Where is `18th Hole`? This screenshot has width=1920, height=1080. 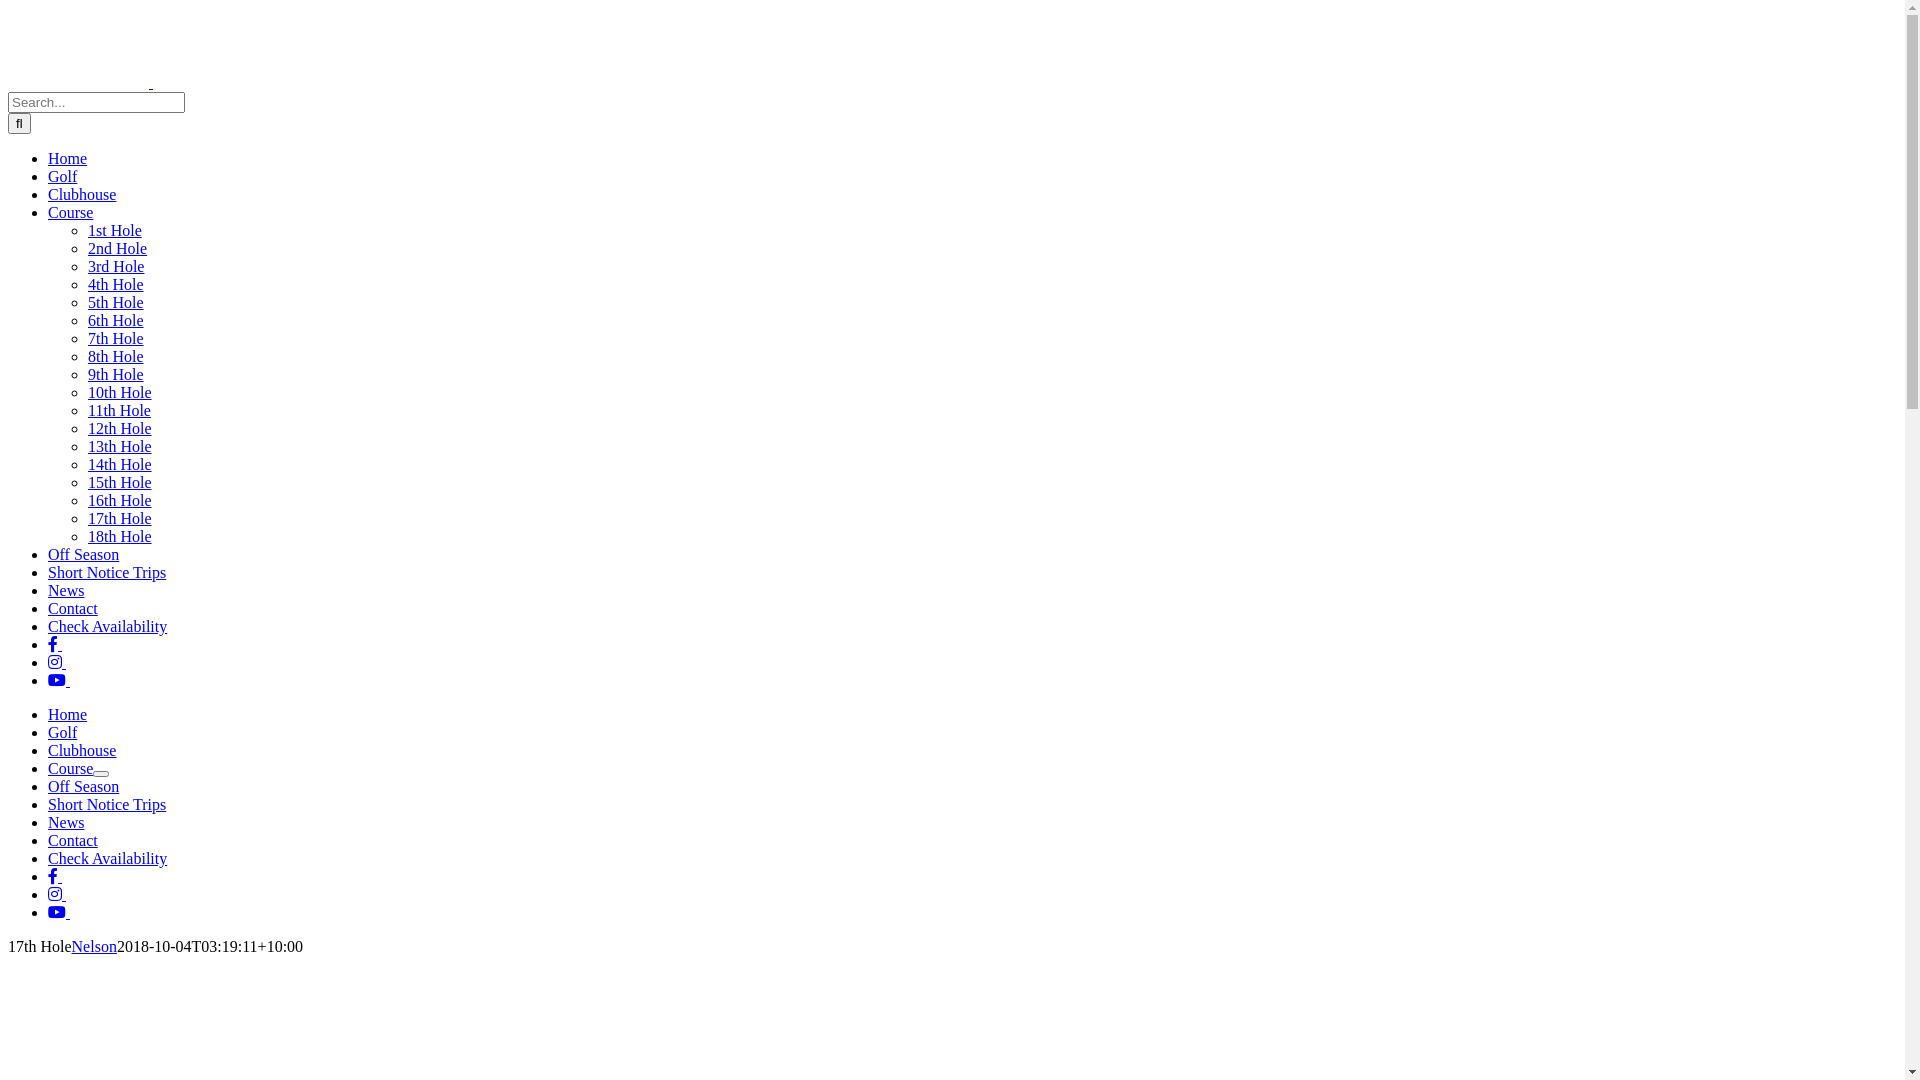
18th Hole is located at coordinates (120, 536).